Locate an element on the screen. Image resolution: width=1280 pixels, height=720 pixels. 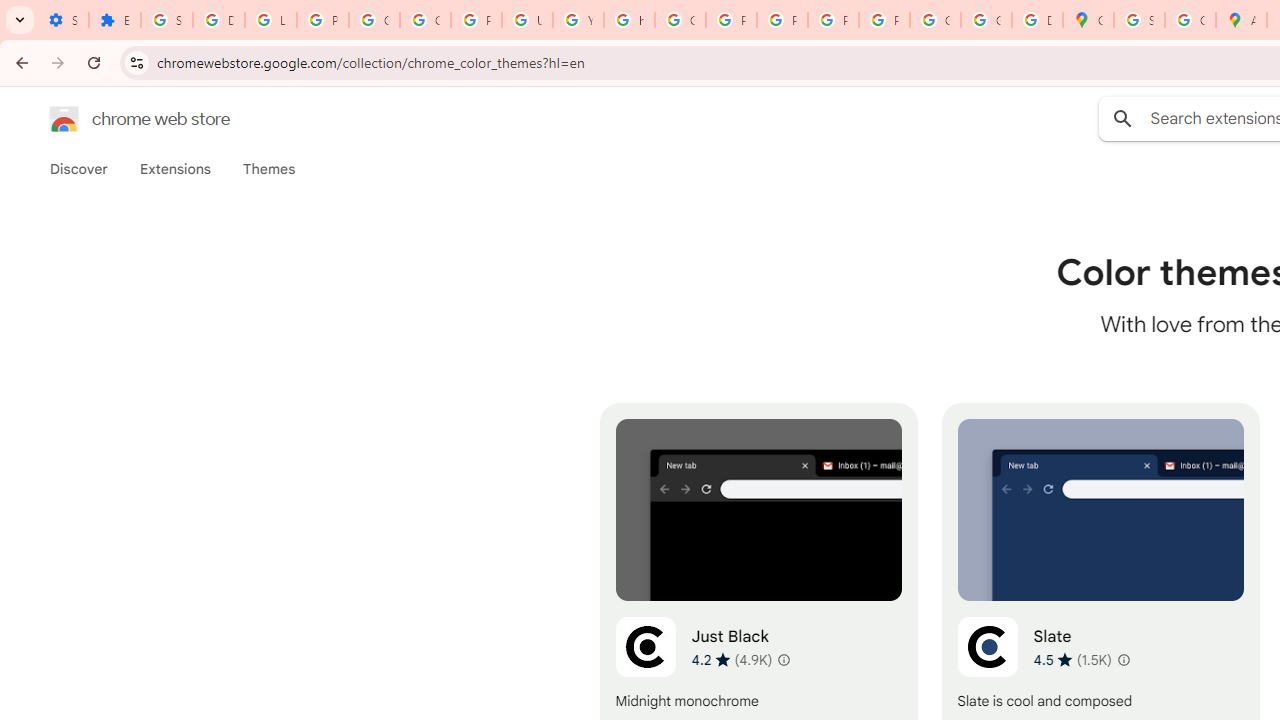
Settings - On startup is located at coordinates (63, 20).